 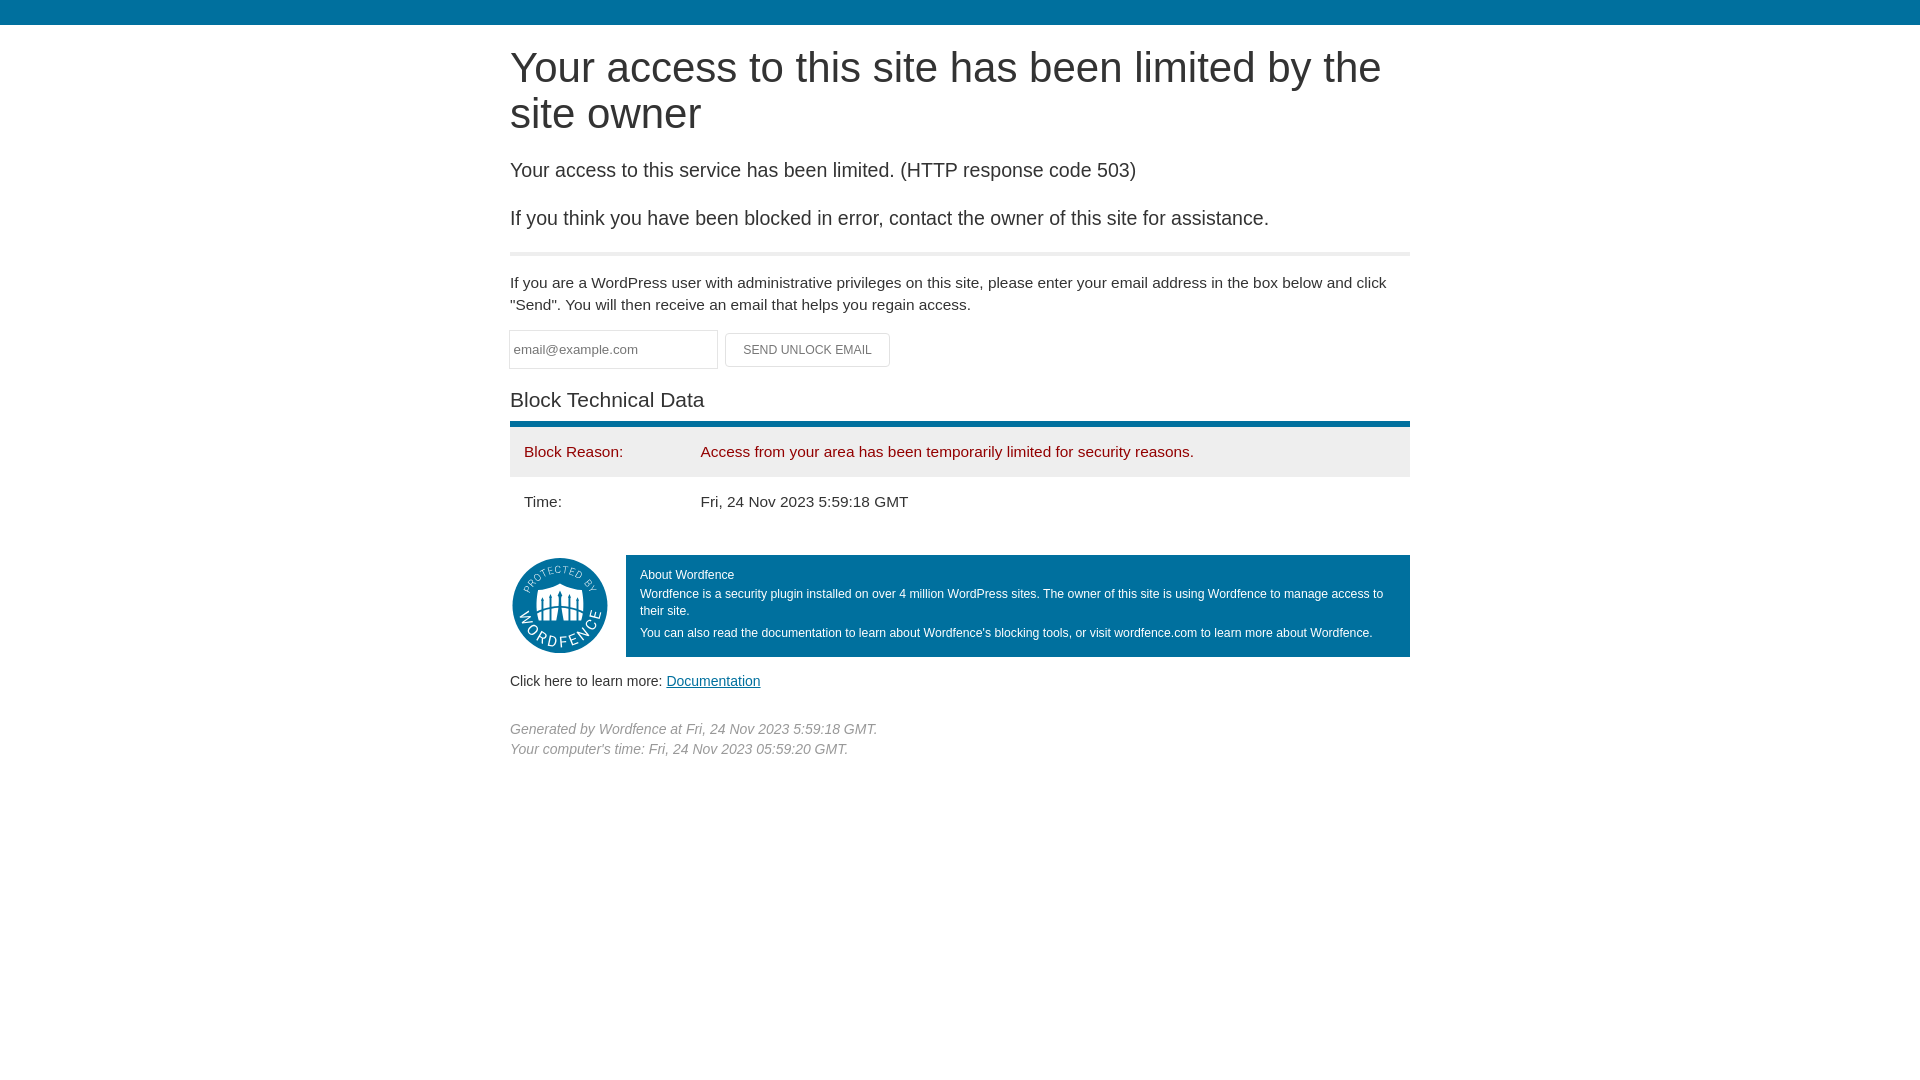 I want to click on Documentation, so click(x=713, y=681).